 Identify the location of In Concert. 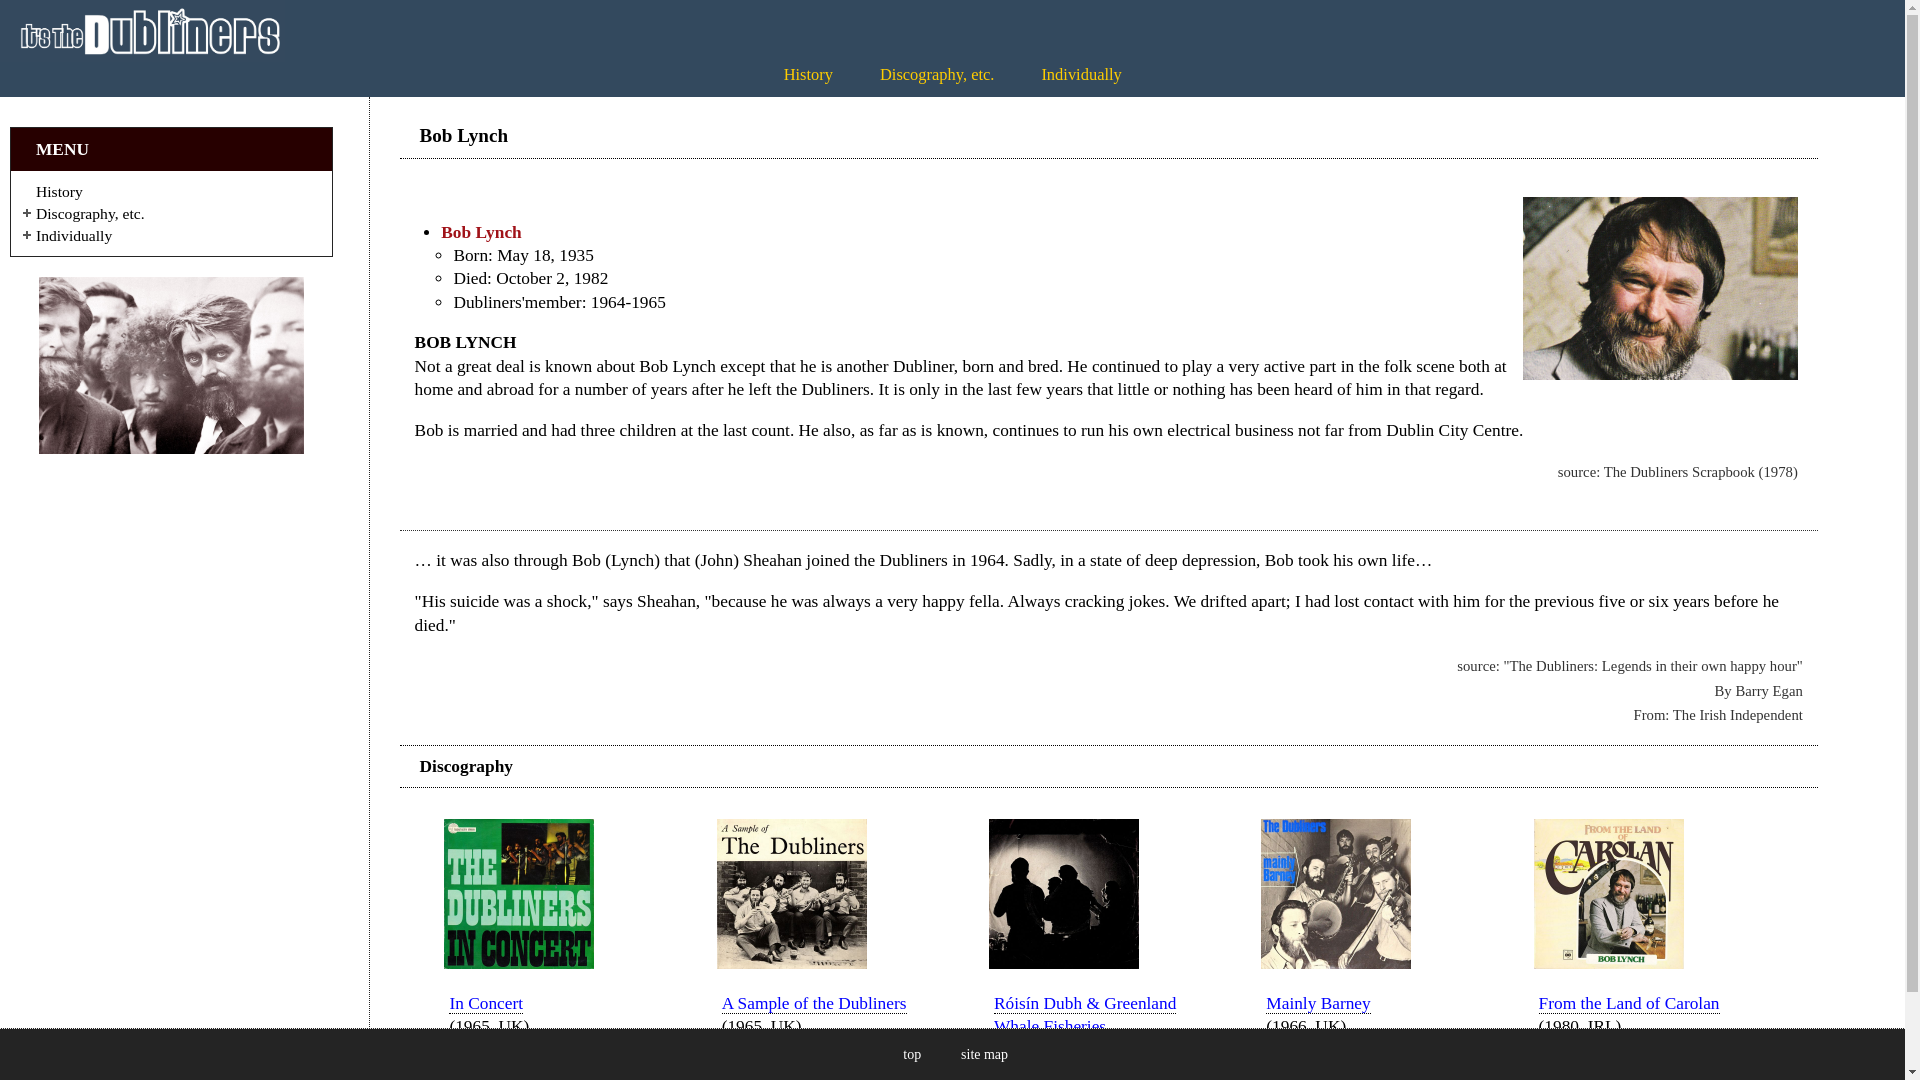
(486, 1004).